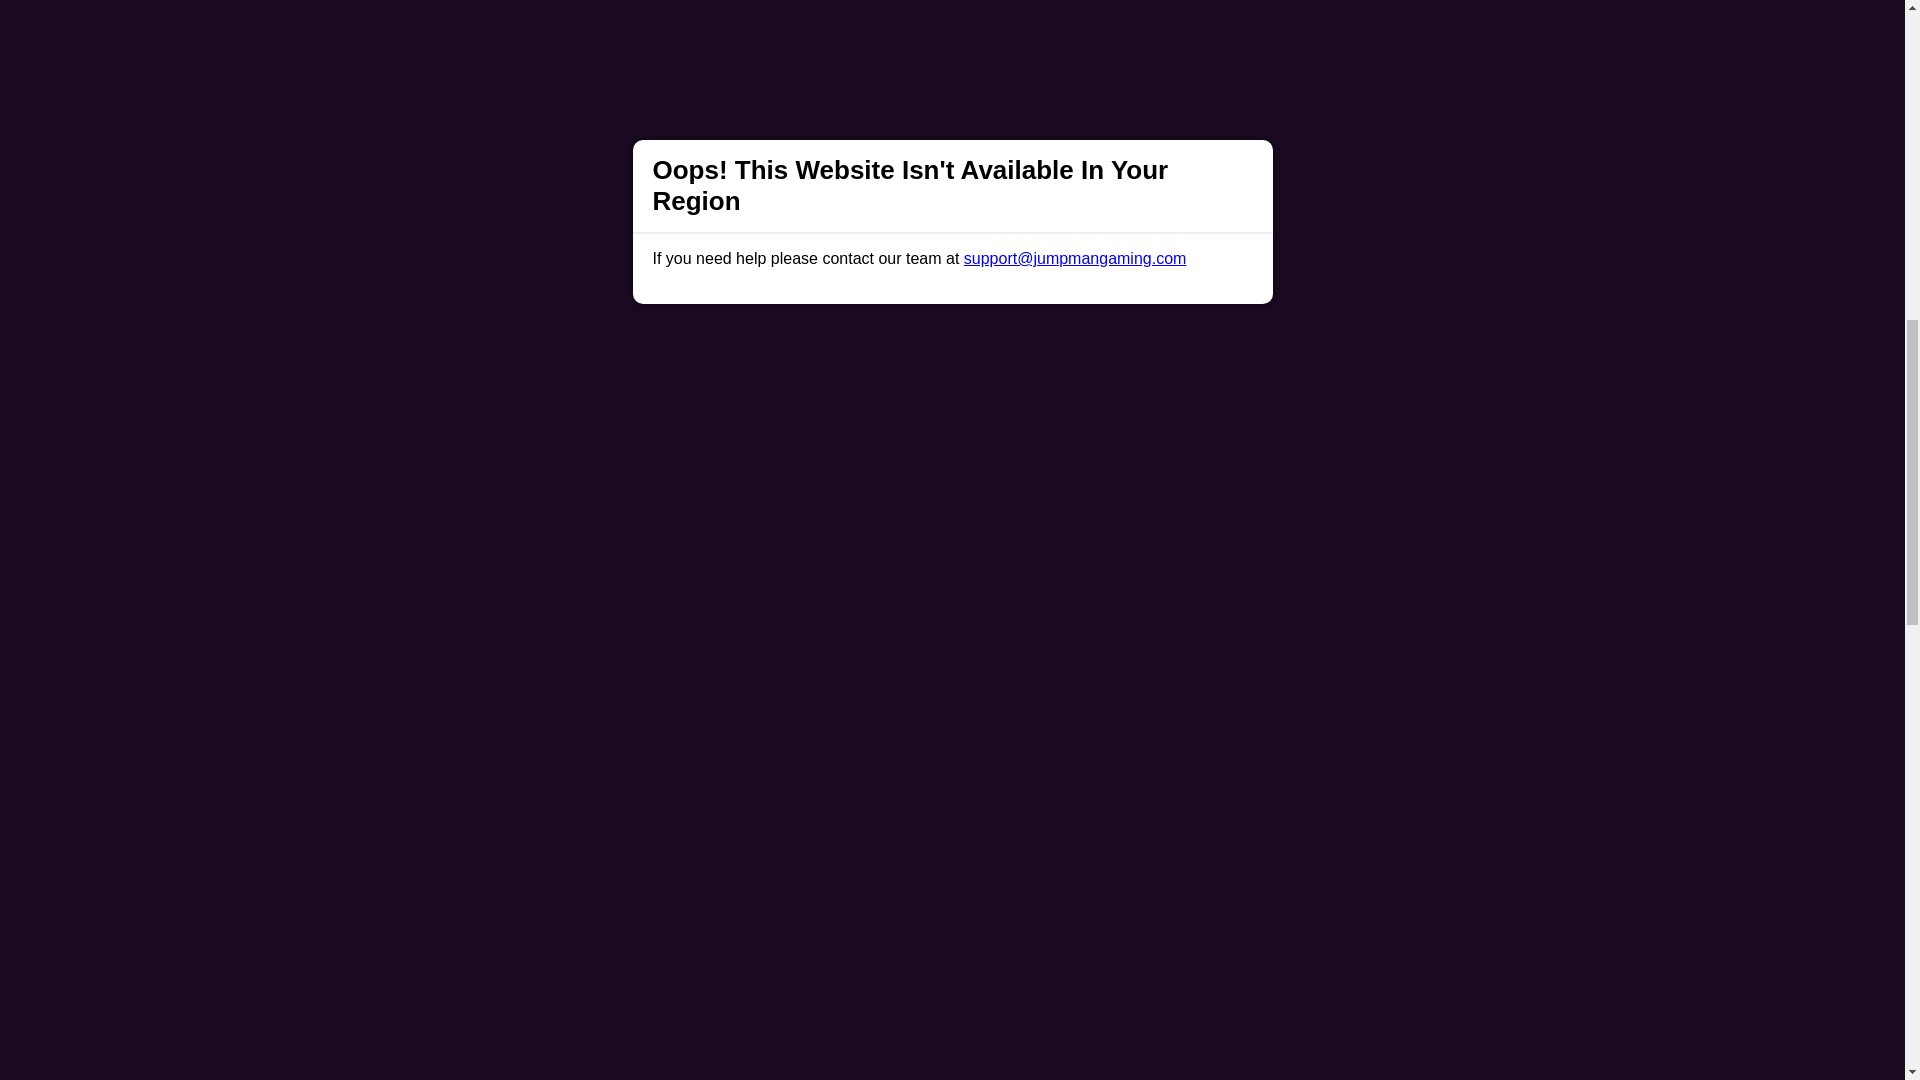 The width and height of the screenshot is (1920, 1080). I want to click on play online slots, so click(995, 78).